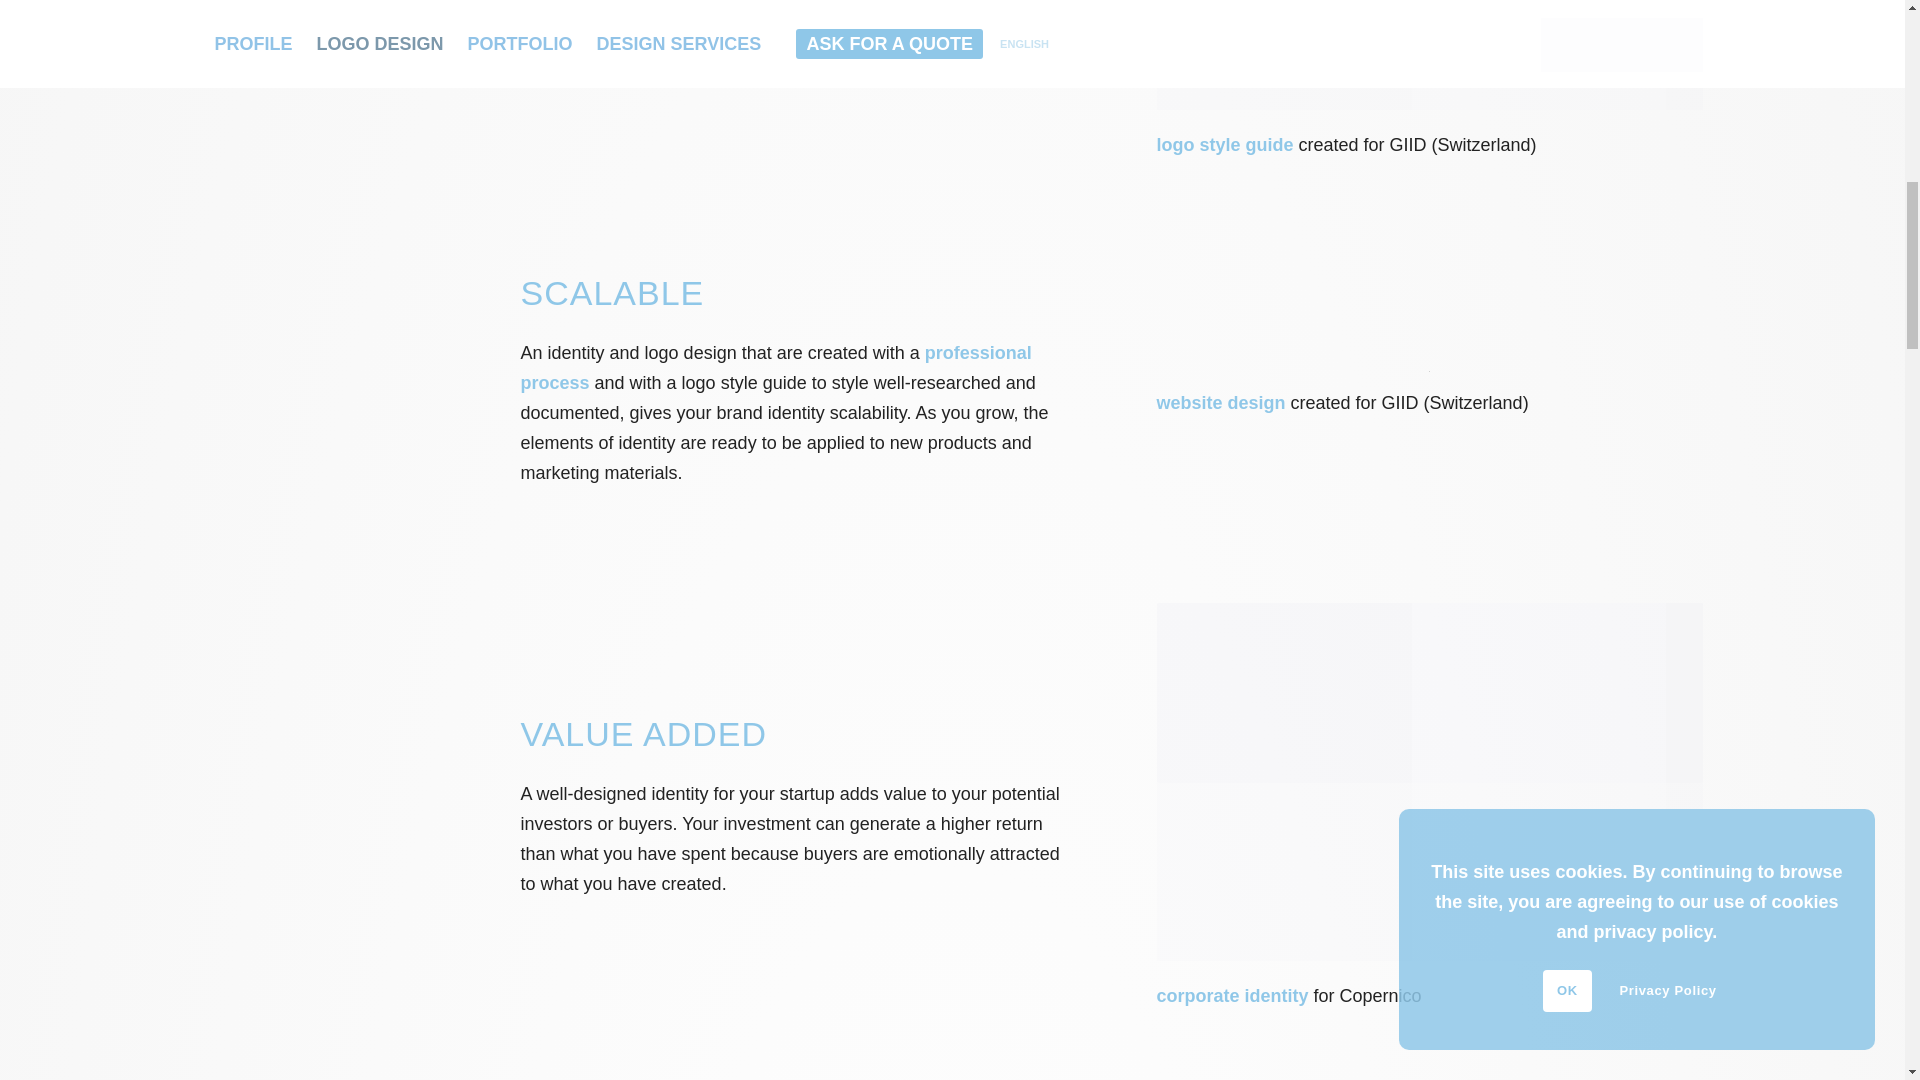 The width and height of the screenshot is (1920, 1080). I want to click on corporate identity, so click(1231, 996).